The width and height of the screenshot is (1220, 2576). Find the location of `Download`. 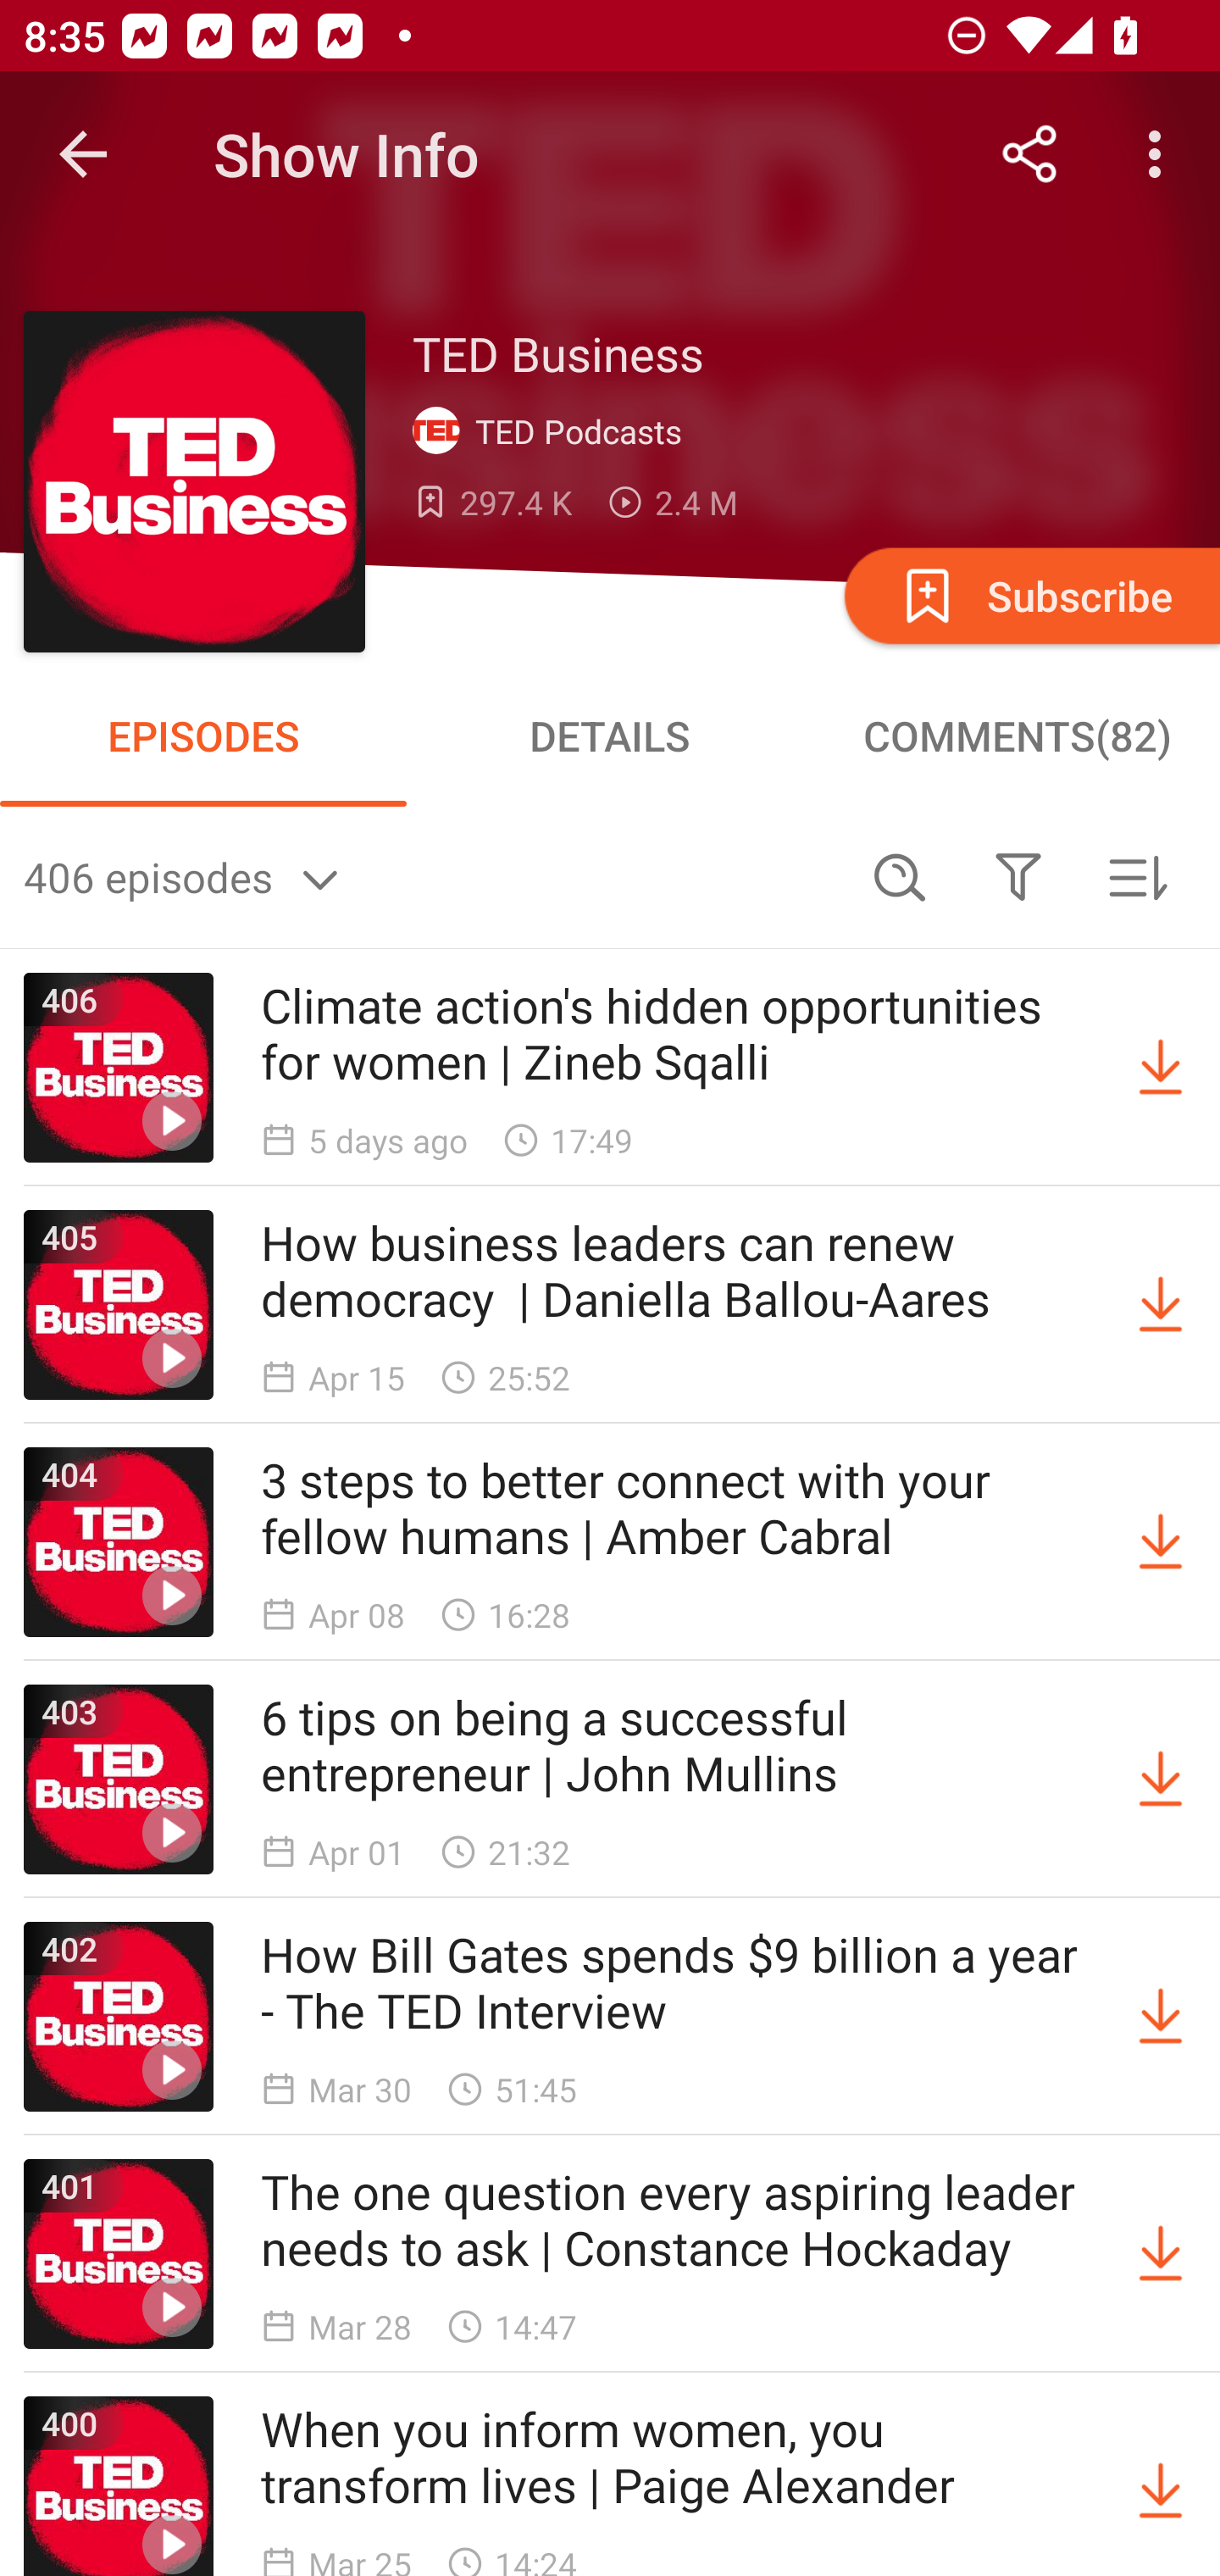

Download is located at coordinates (1161, 2486).